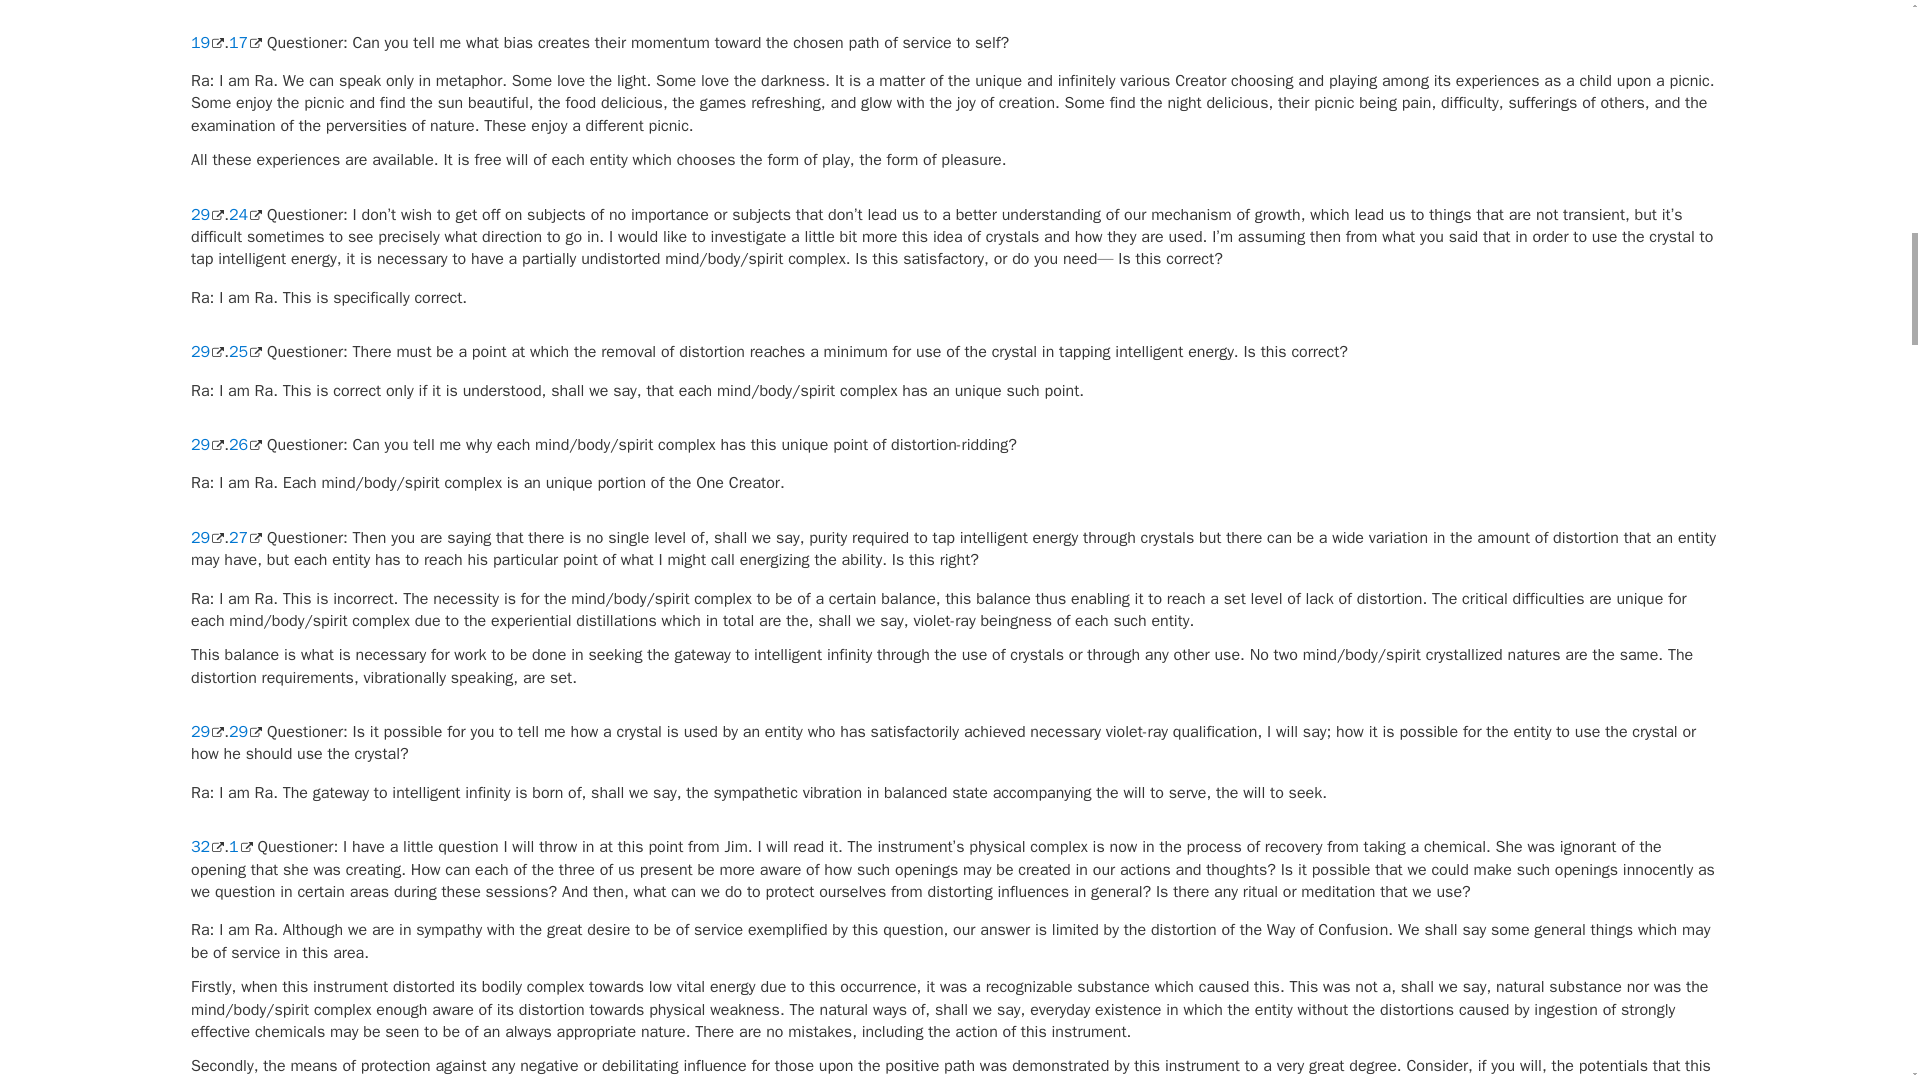  What do you see at coordinates (244, 214) in the screenshot?
I see `24` at bounding box center [244, 214].